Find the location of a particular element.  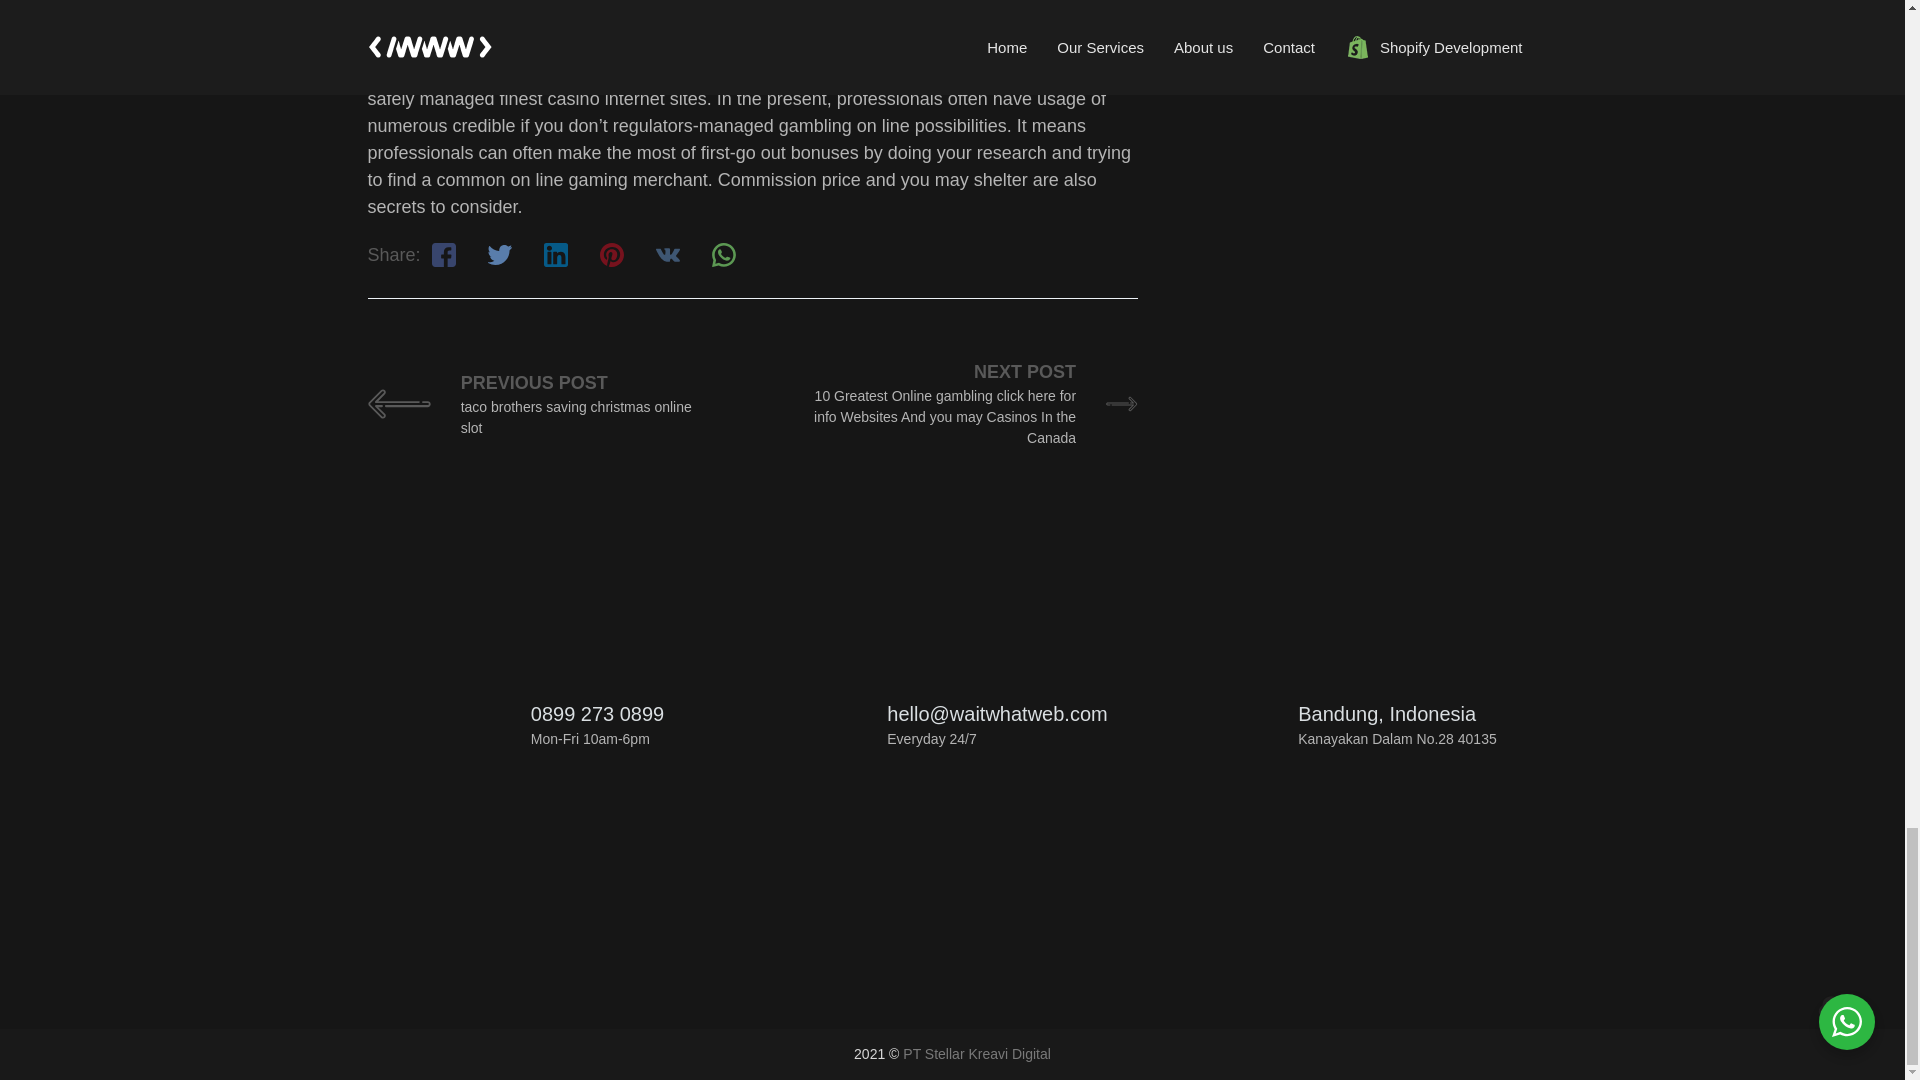

PT Stellar Kreavi Digital is located at coordinates (976, 1054).